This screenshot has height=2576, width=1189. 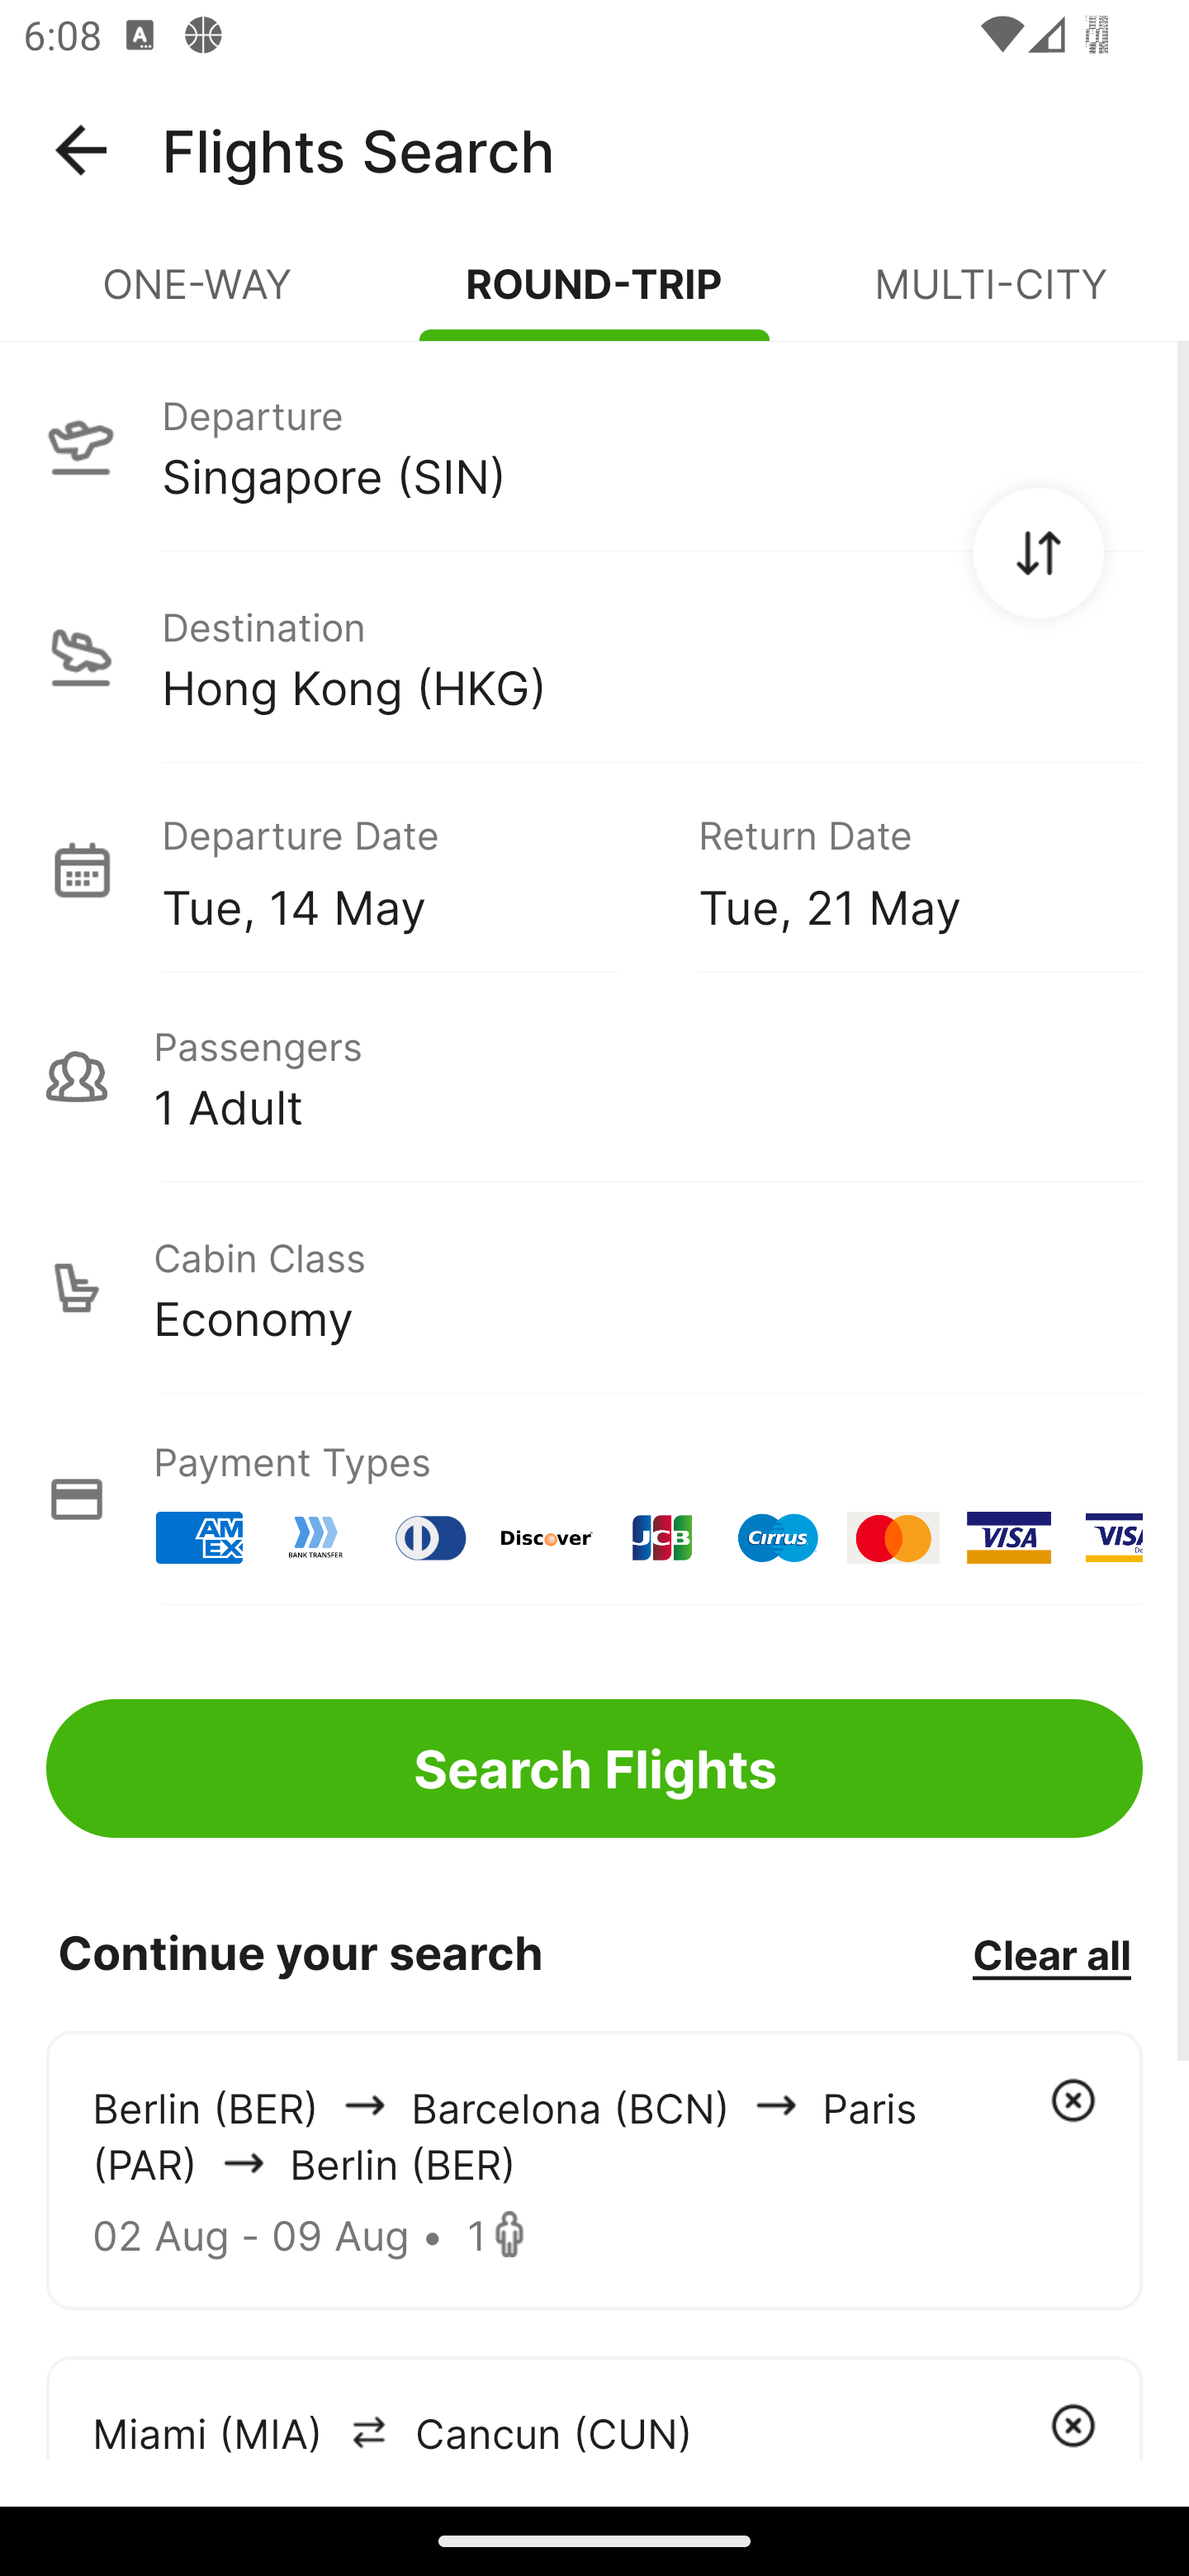 What do you see at coordinates (1051, 1953) in the screenshot?
I see `Clear all` at bounding box center [1051, 1953].